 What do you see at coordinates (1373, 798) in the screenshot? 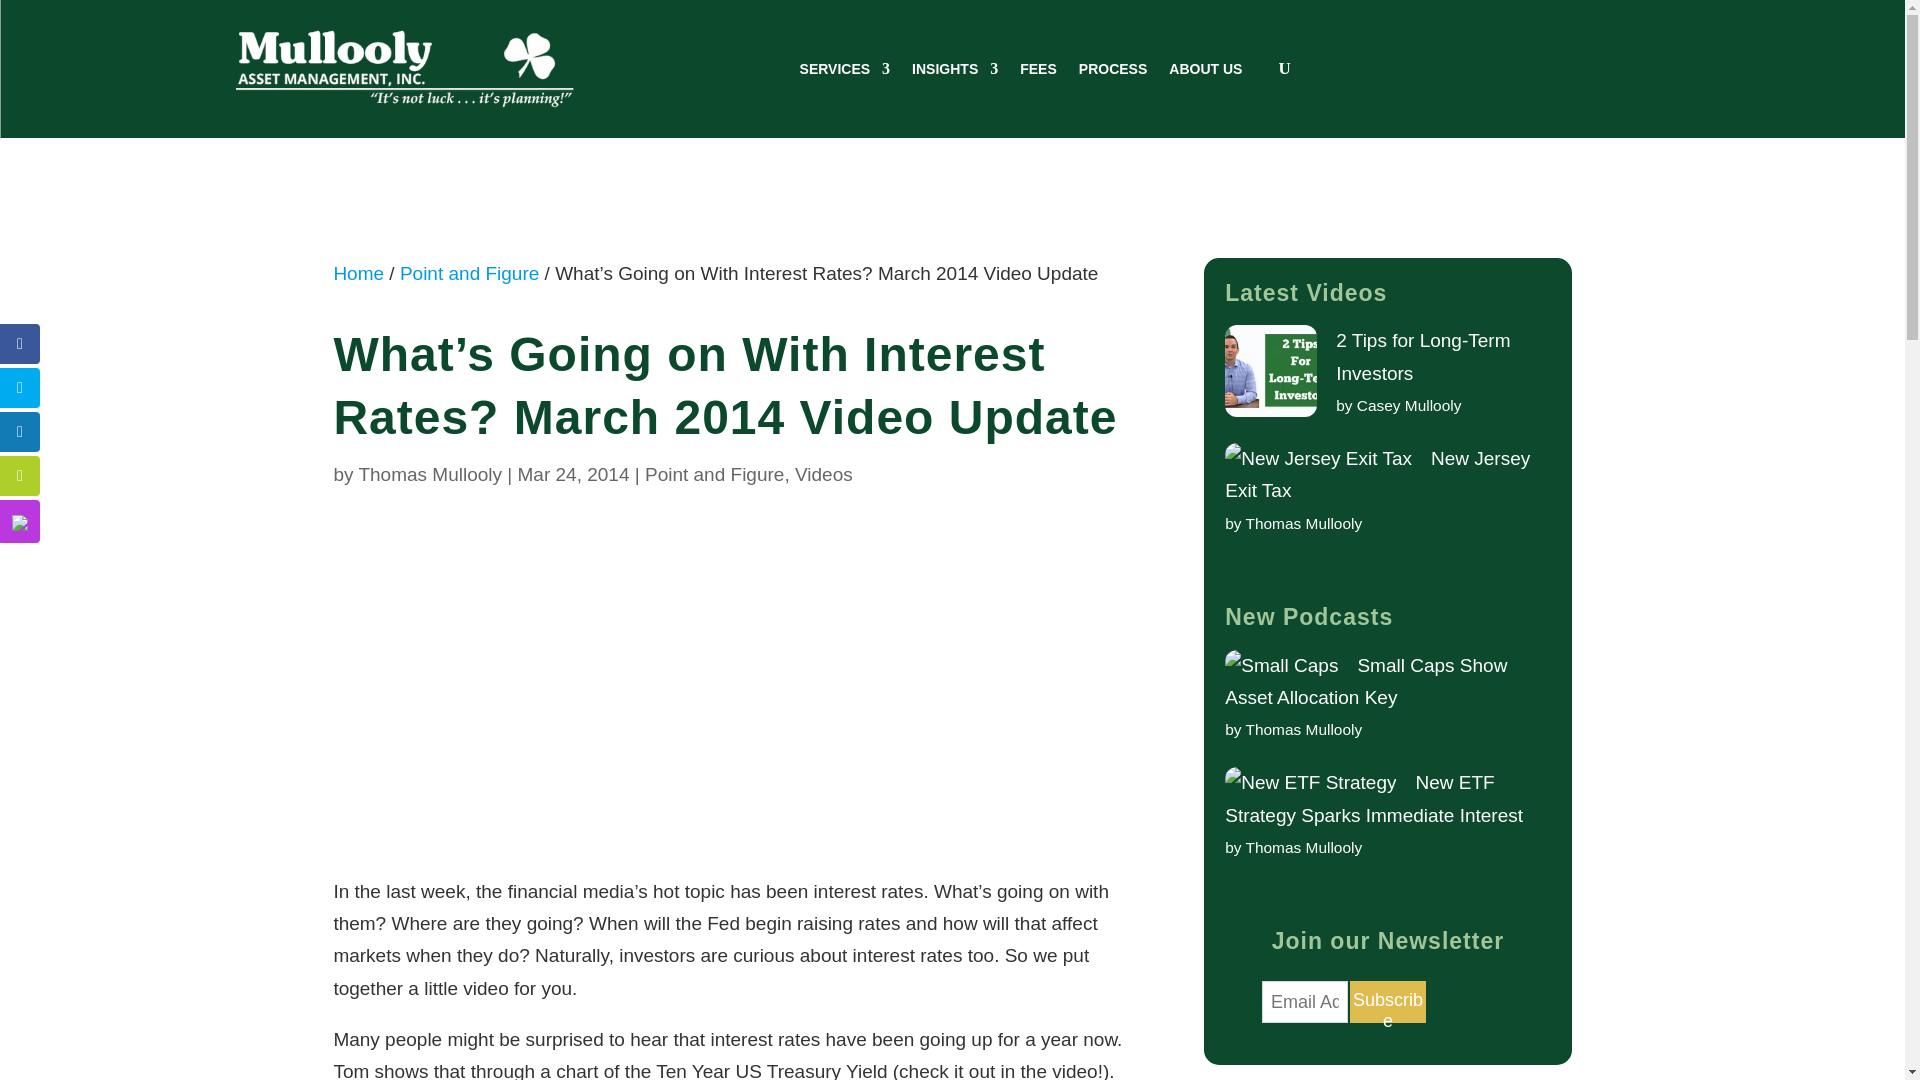
I see `New ETF Strategy Sparks Immediate Interest` at bounding box center [1373, 798].